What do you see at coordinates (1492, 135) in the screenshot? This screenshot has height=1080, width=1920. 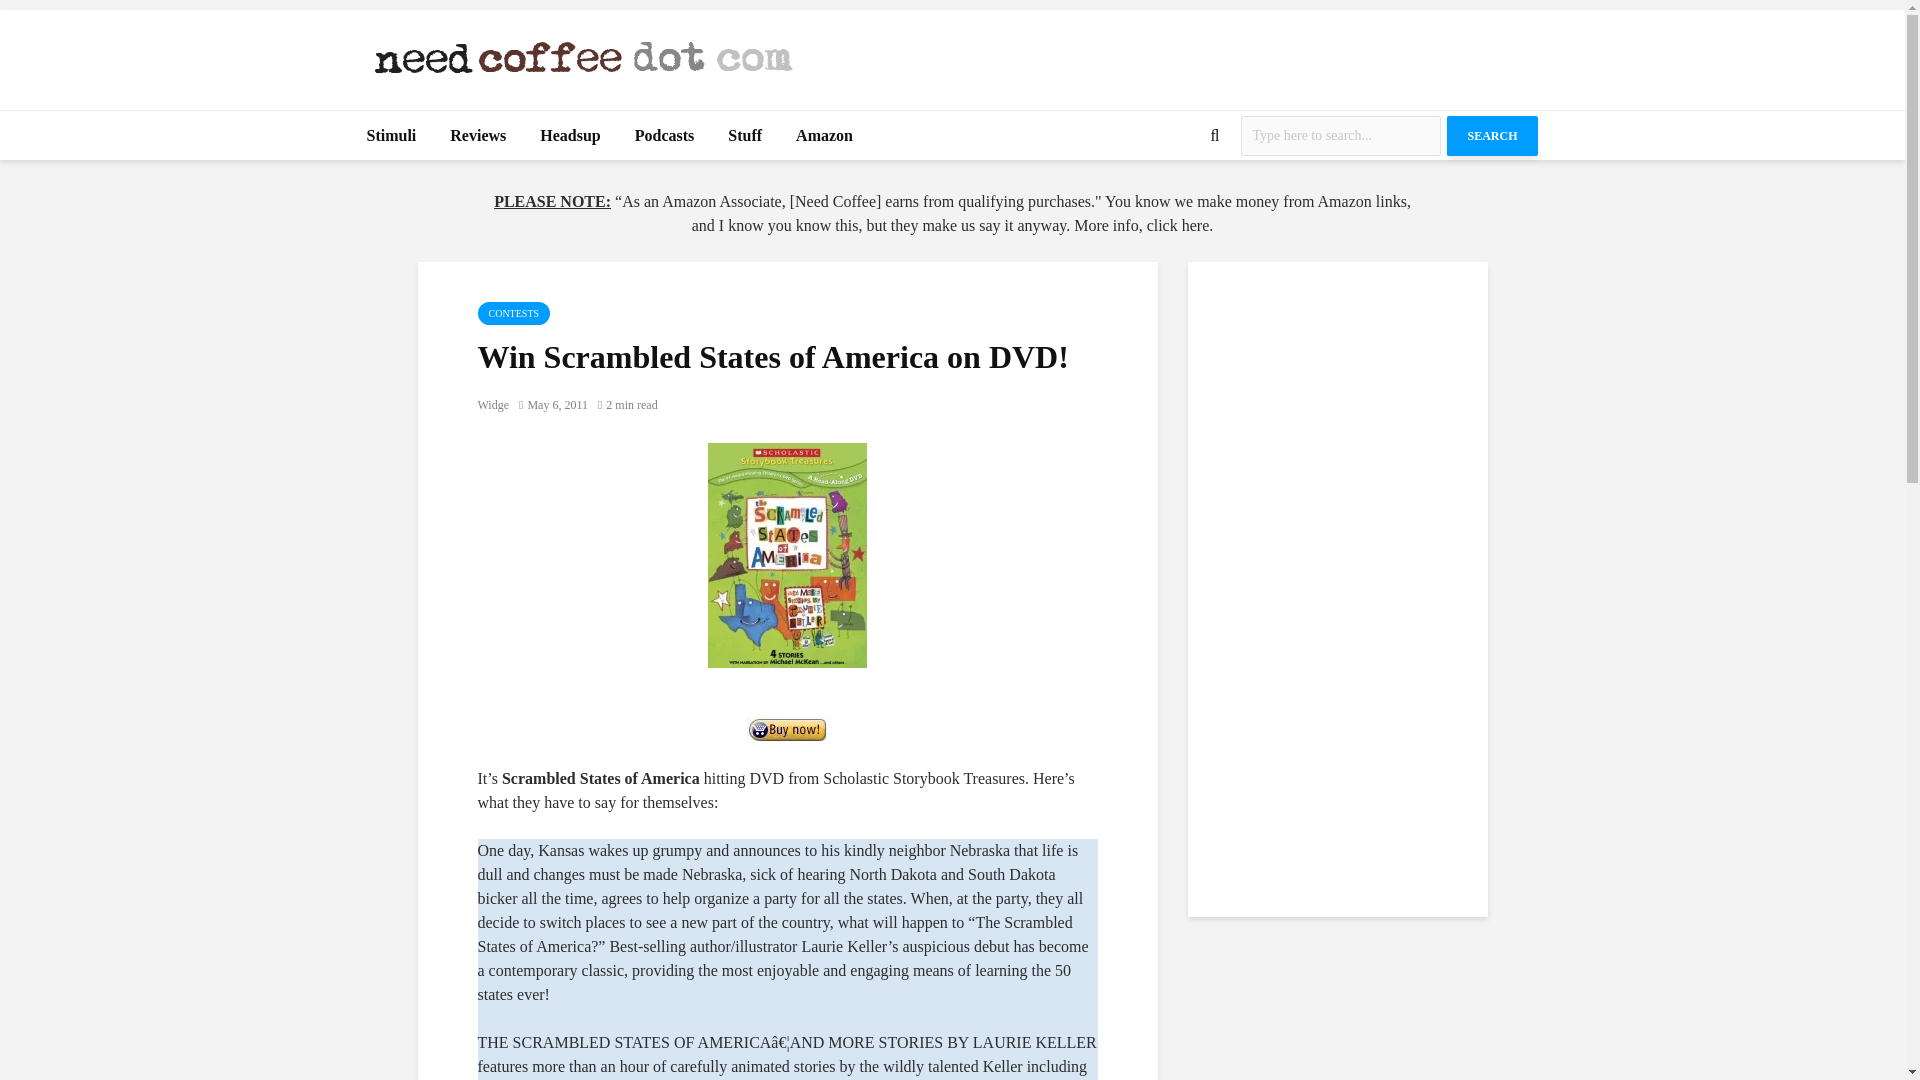 I see `SEARCH` at bounding box center [1492, 135].